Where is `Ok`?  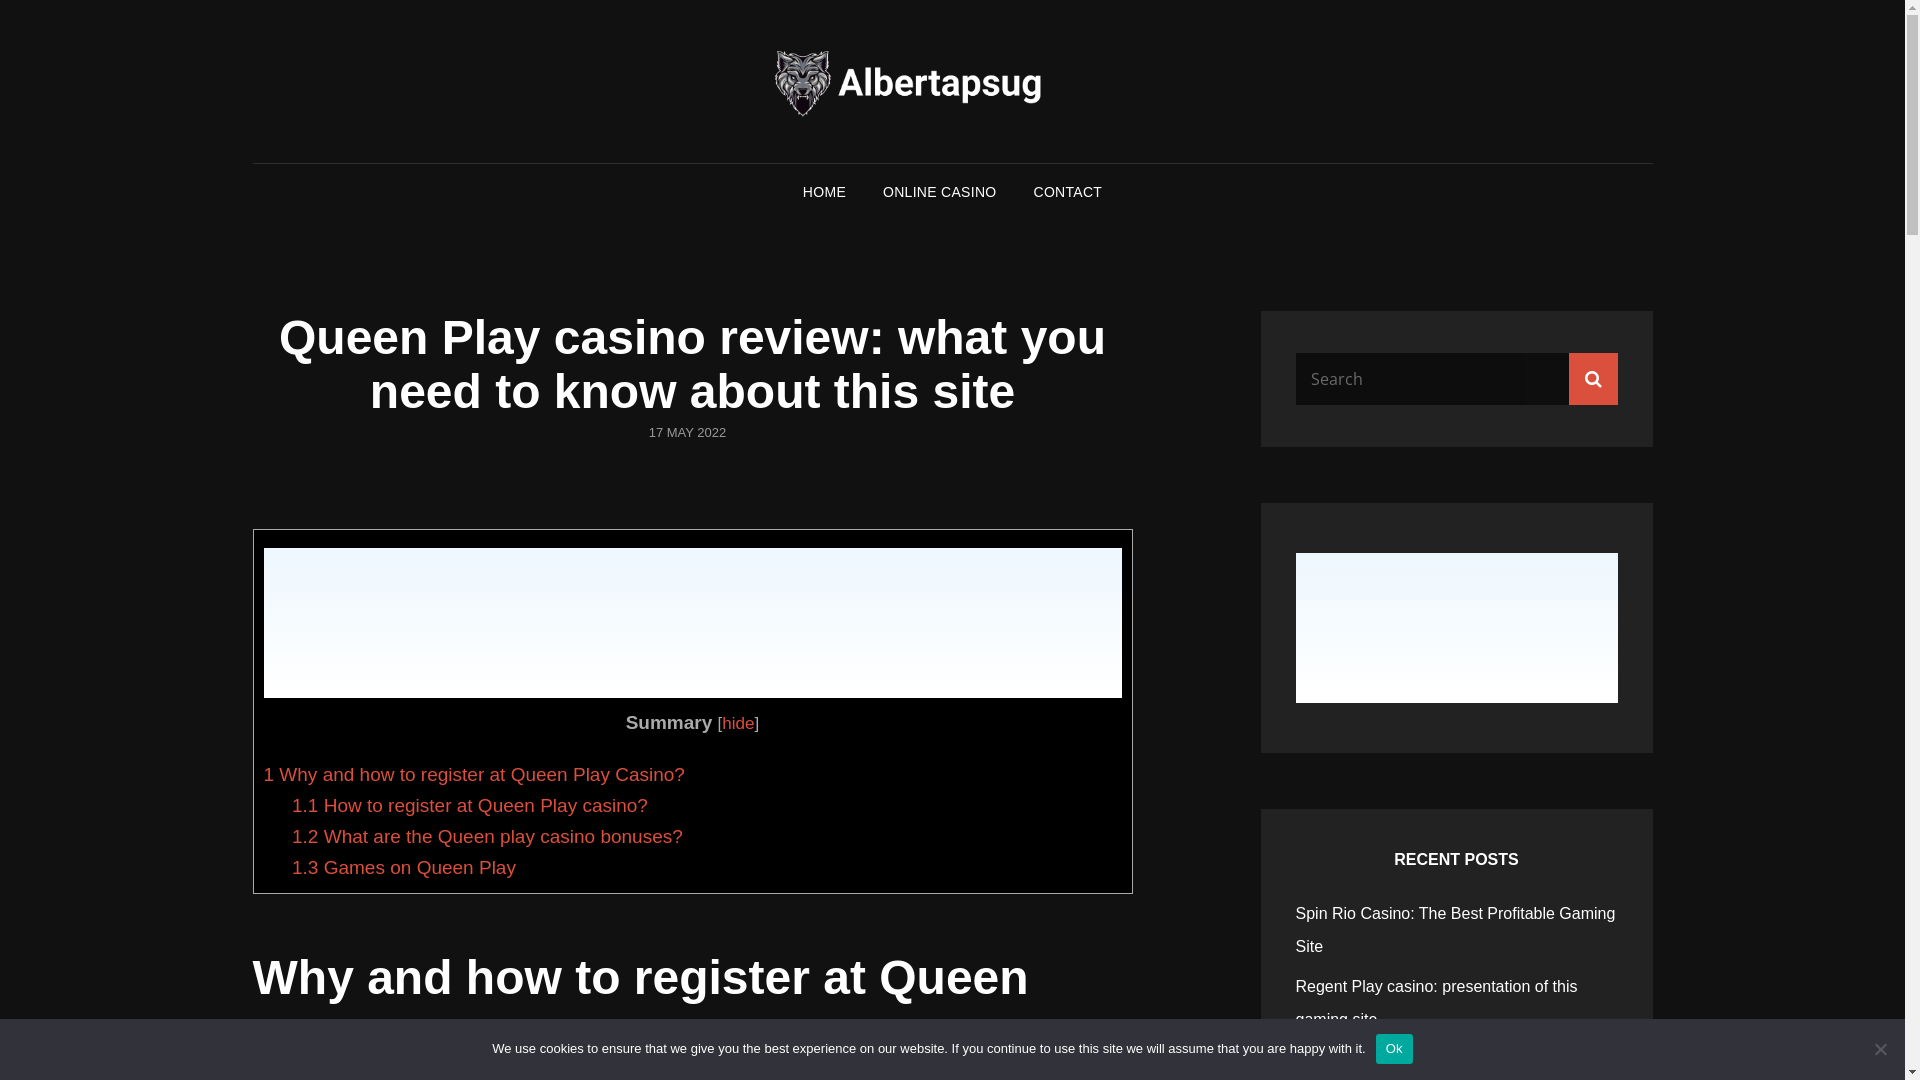 Ok is located at coordinates (1394, 1049).